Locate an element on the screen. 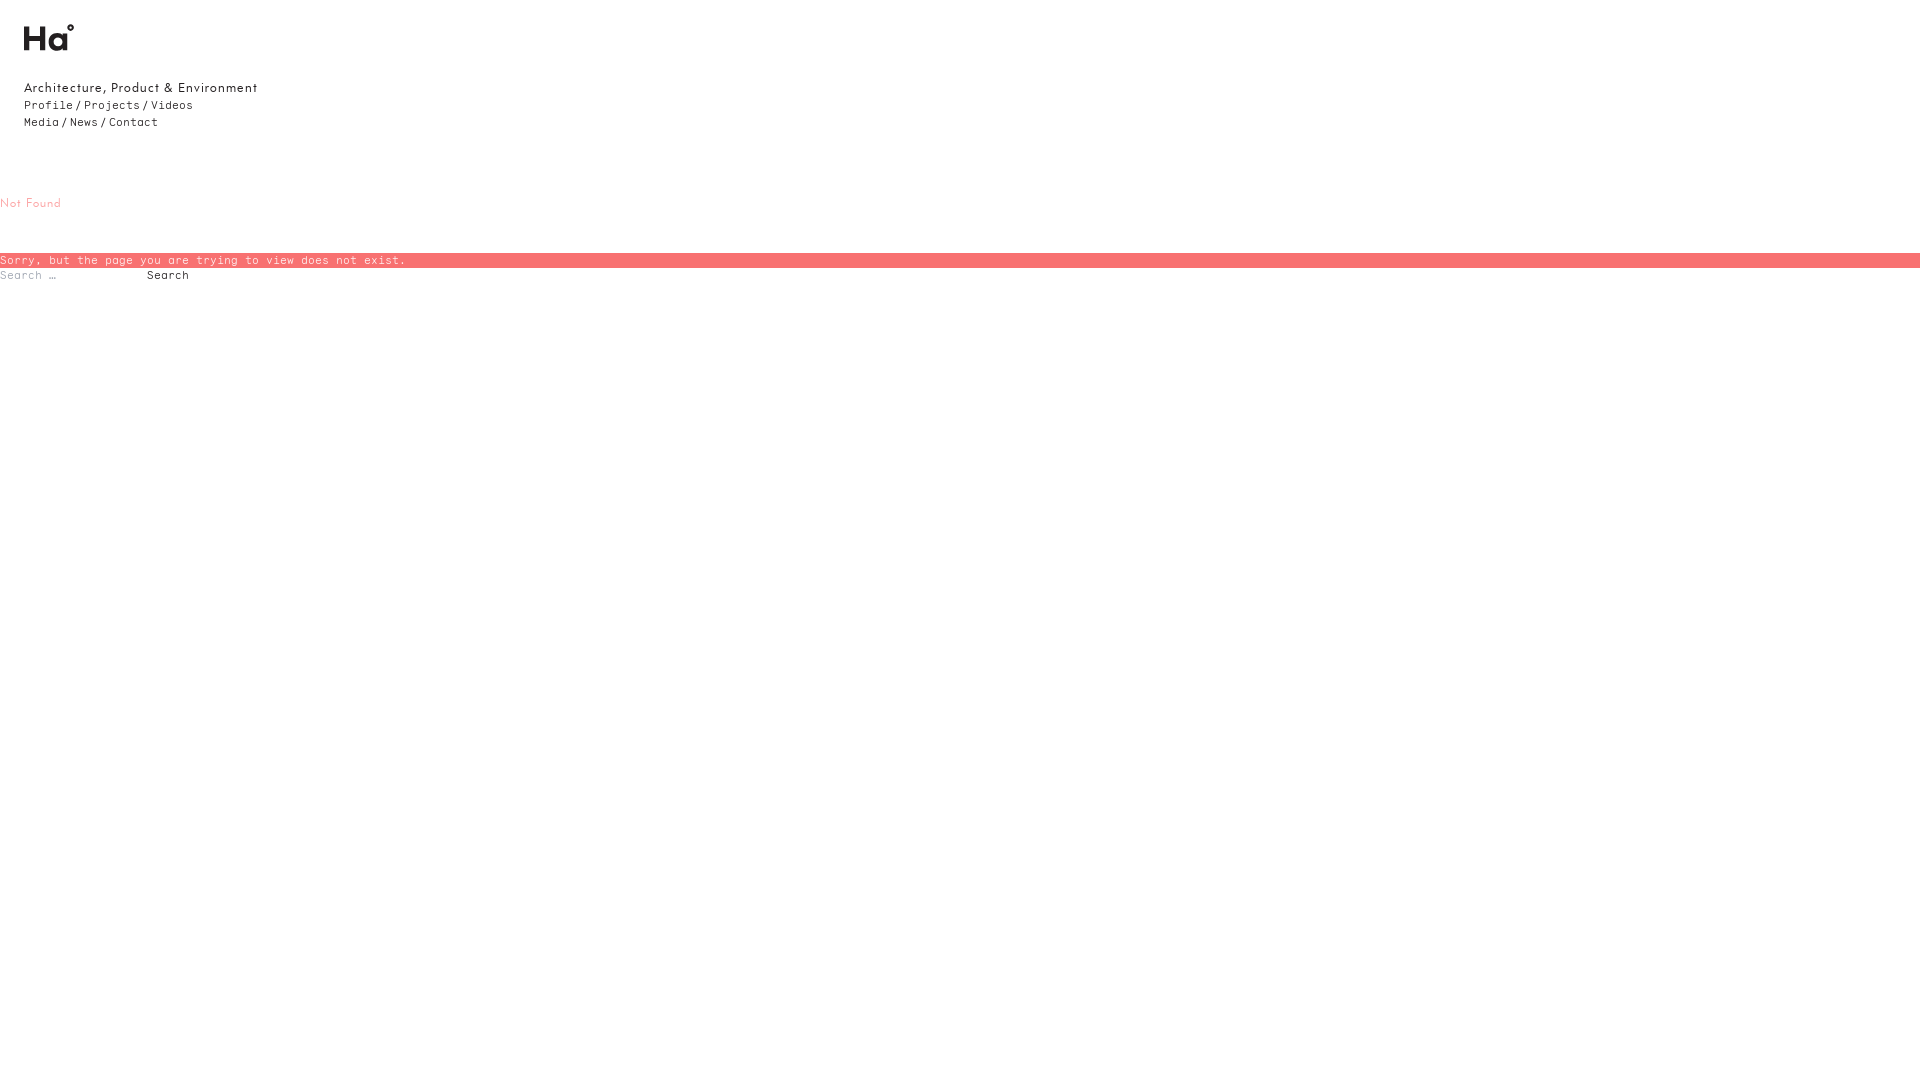 This screenshot has width=1920, height=1080. Projects is located at coordinates (112, 105).